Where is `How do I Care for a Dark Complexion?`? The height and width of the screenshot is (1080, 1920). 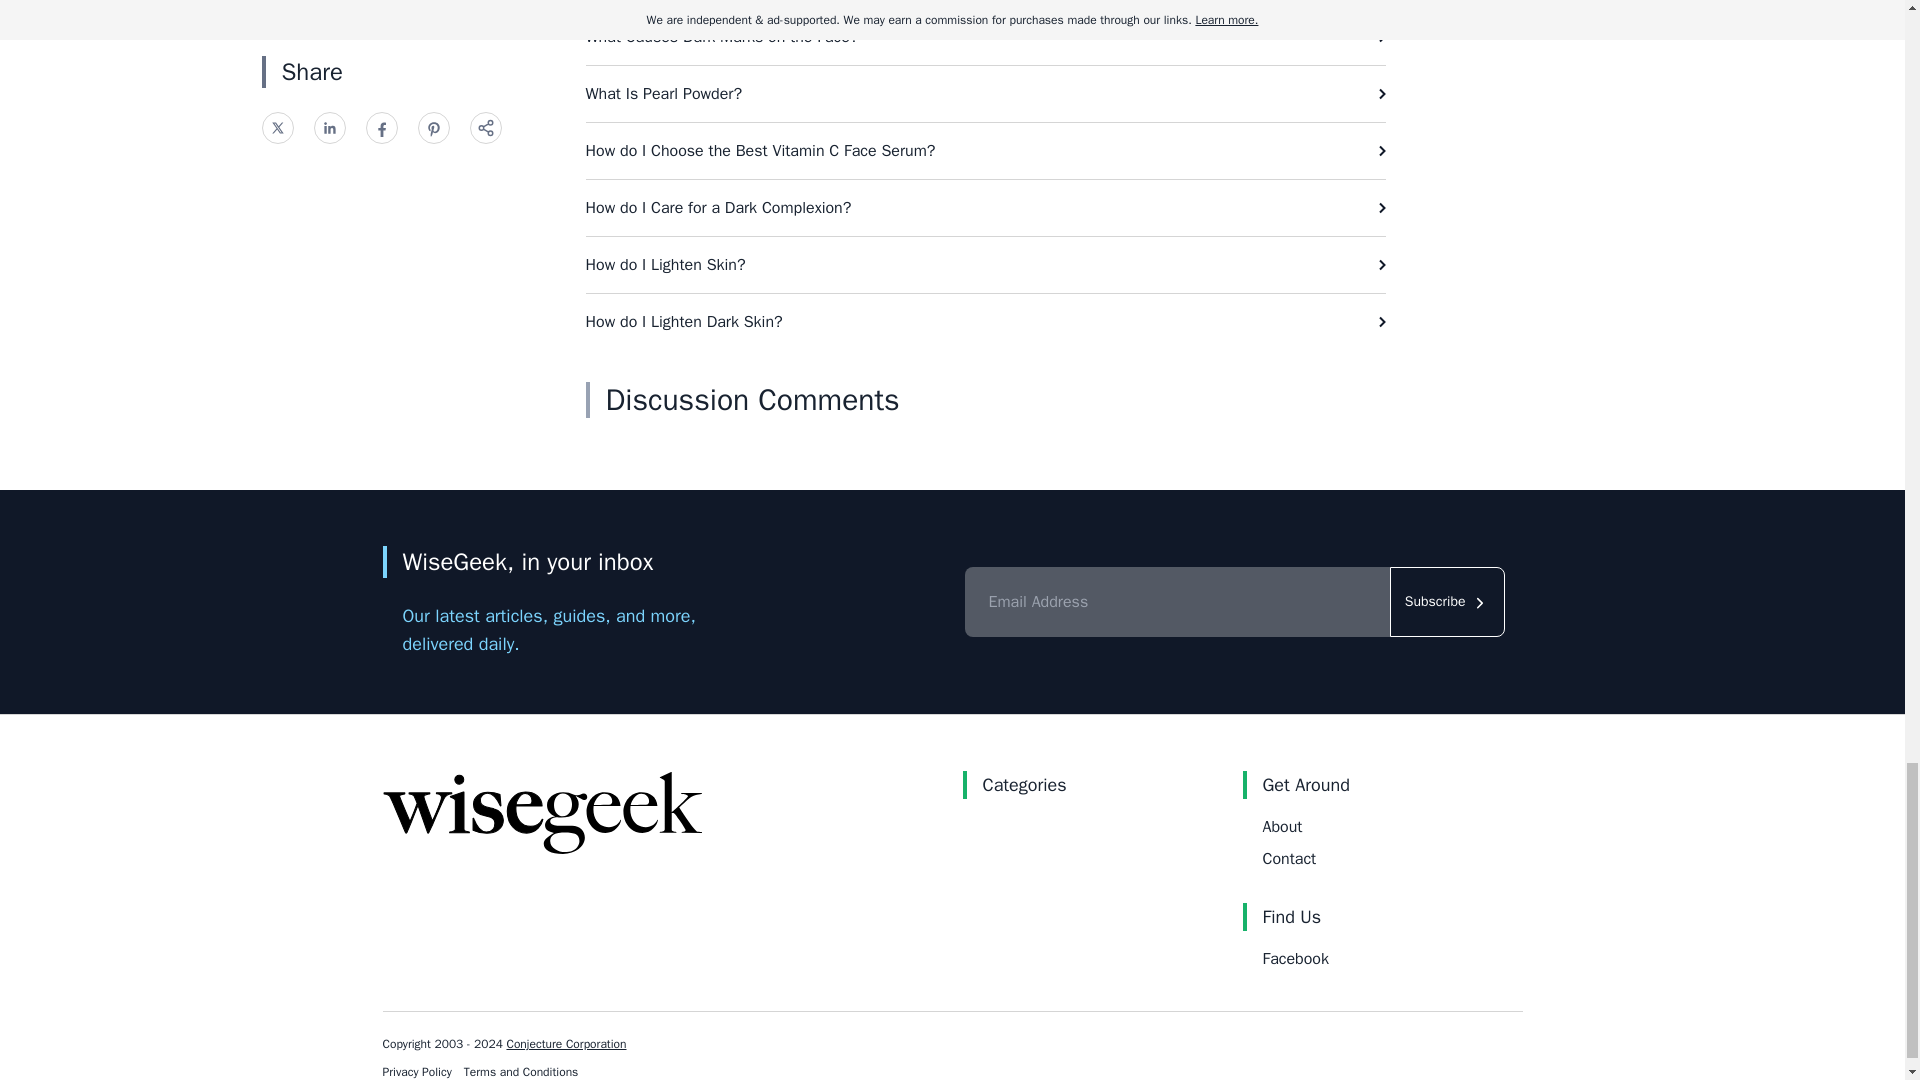 How do I Care for a Dark Complexion? is located at coordinates (986, 208).